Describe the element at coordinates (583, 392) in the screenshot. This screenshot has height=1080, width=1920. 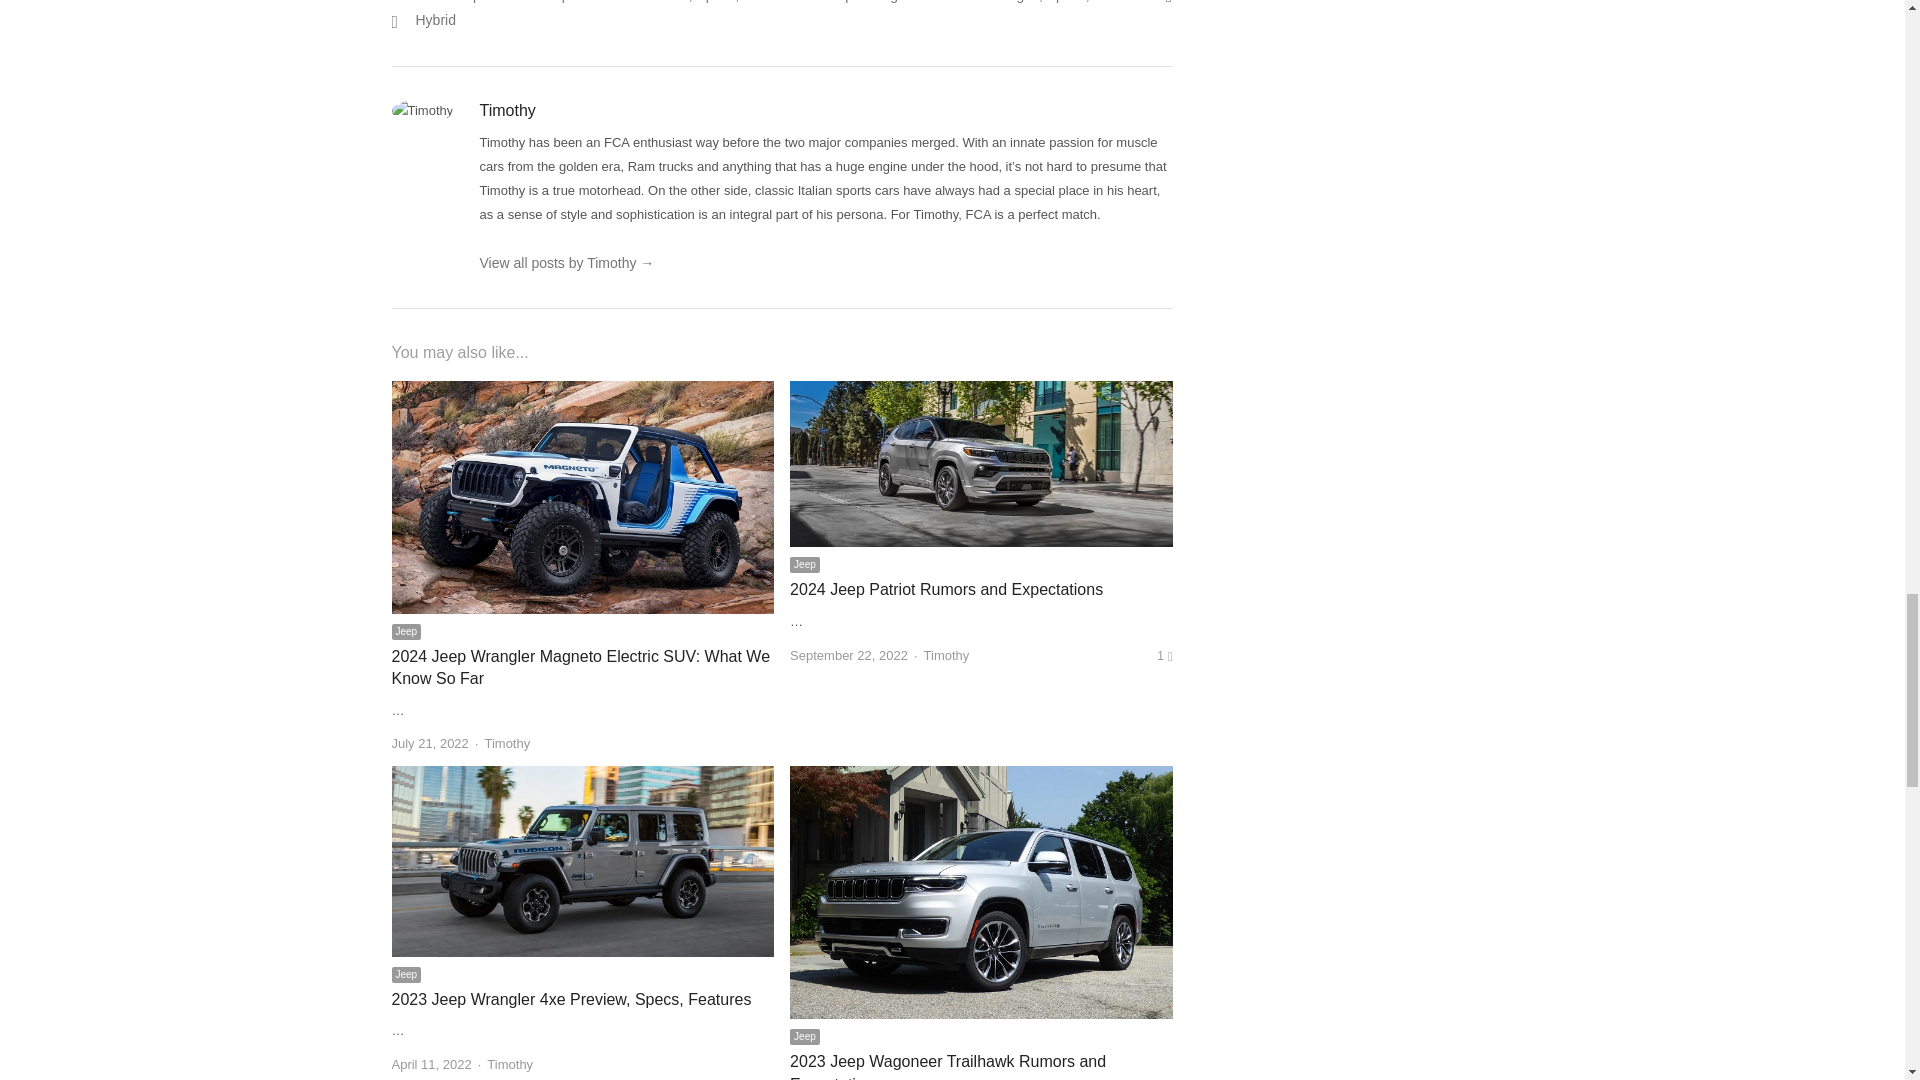
I see `2024 Jeep Wrangler Magneto Electric SUV: What We Know So Far` at that location.